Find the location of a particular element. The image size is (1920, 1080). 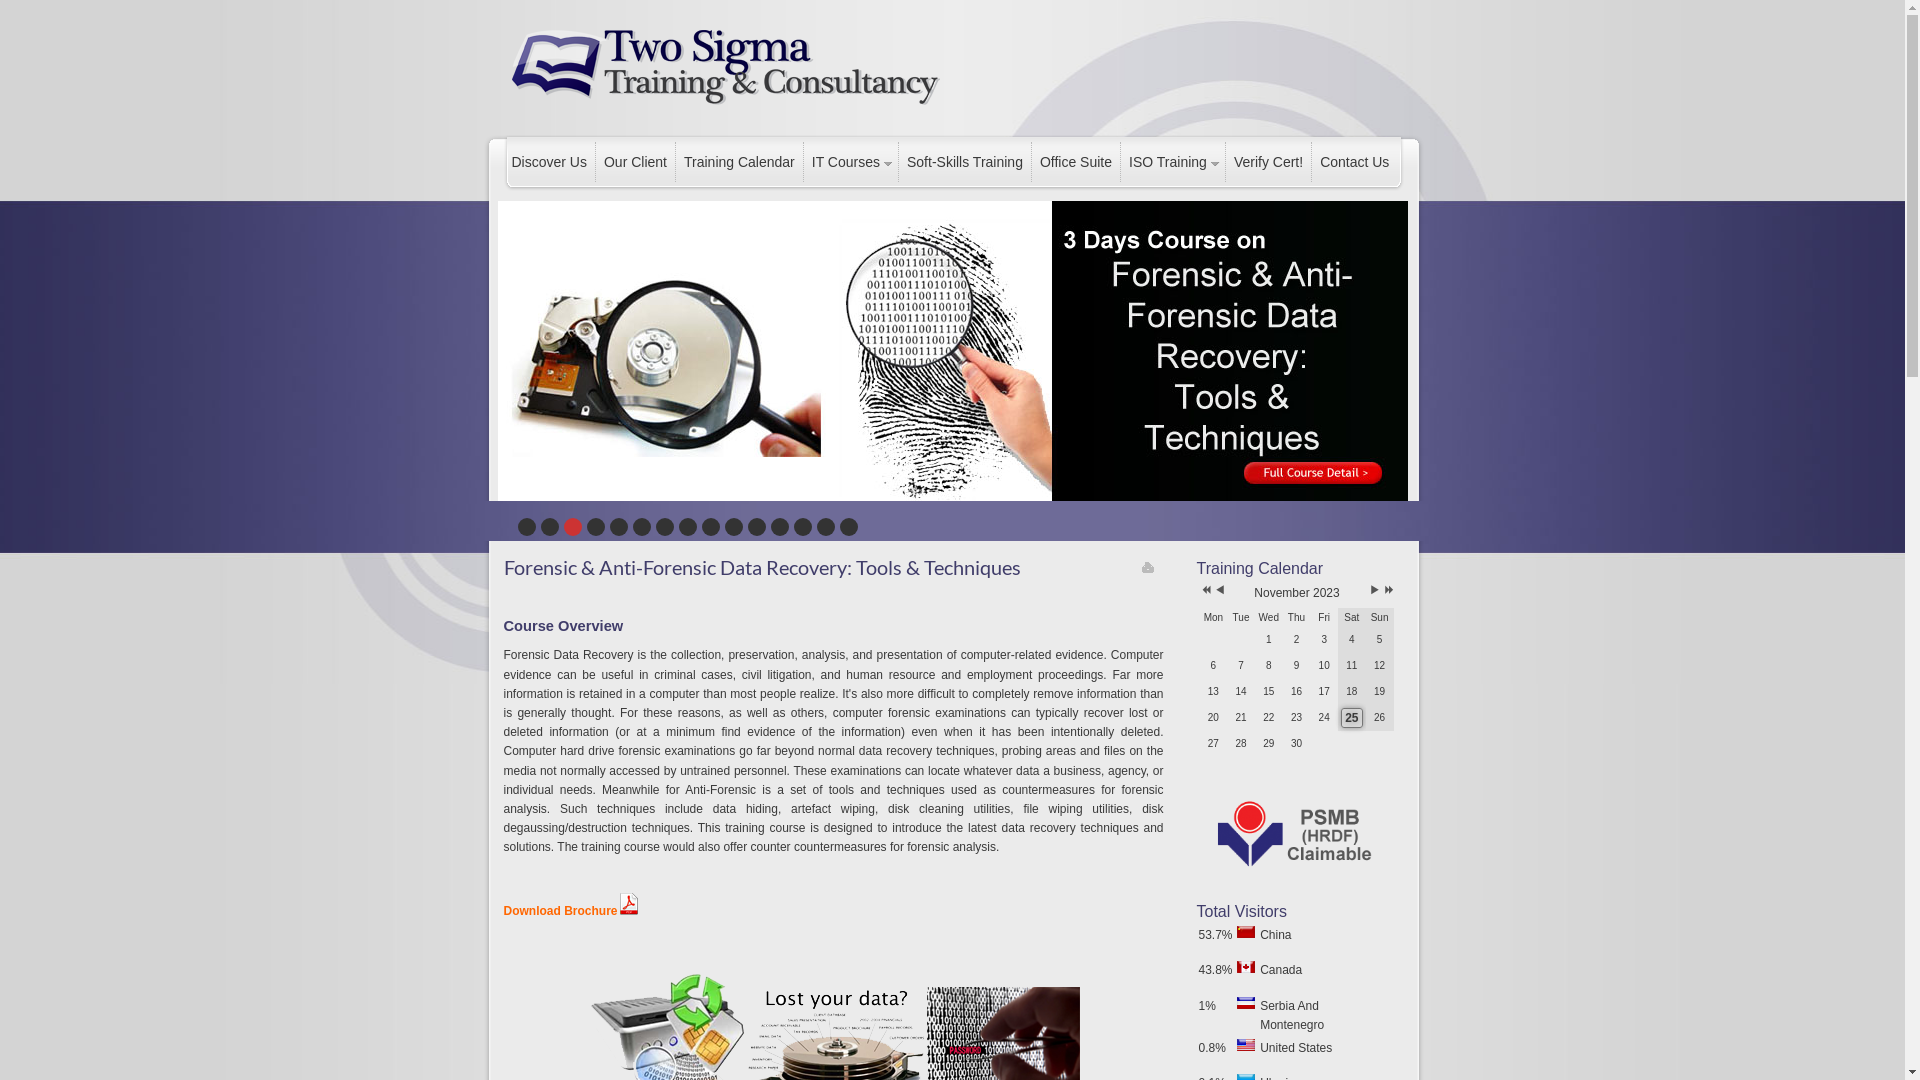

Soft-Skills Training is located at coordinates (964, 162).